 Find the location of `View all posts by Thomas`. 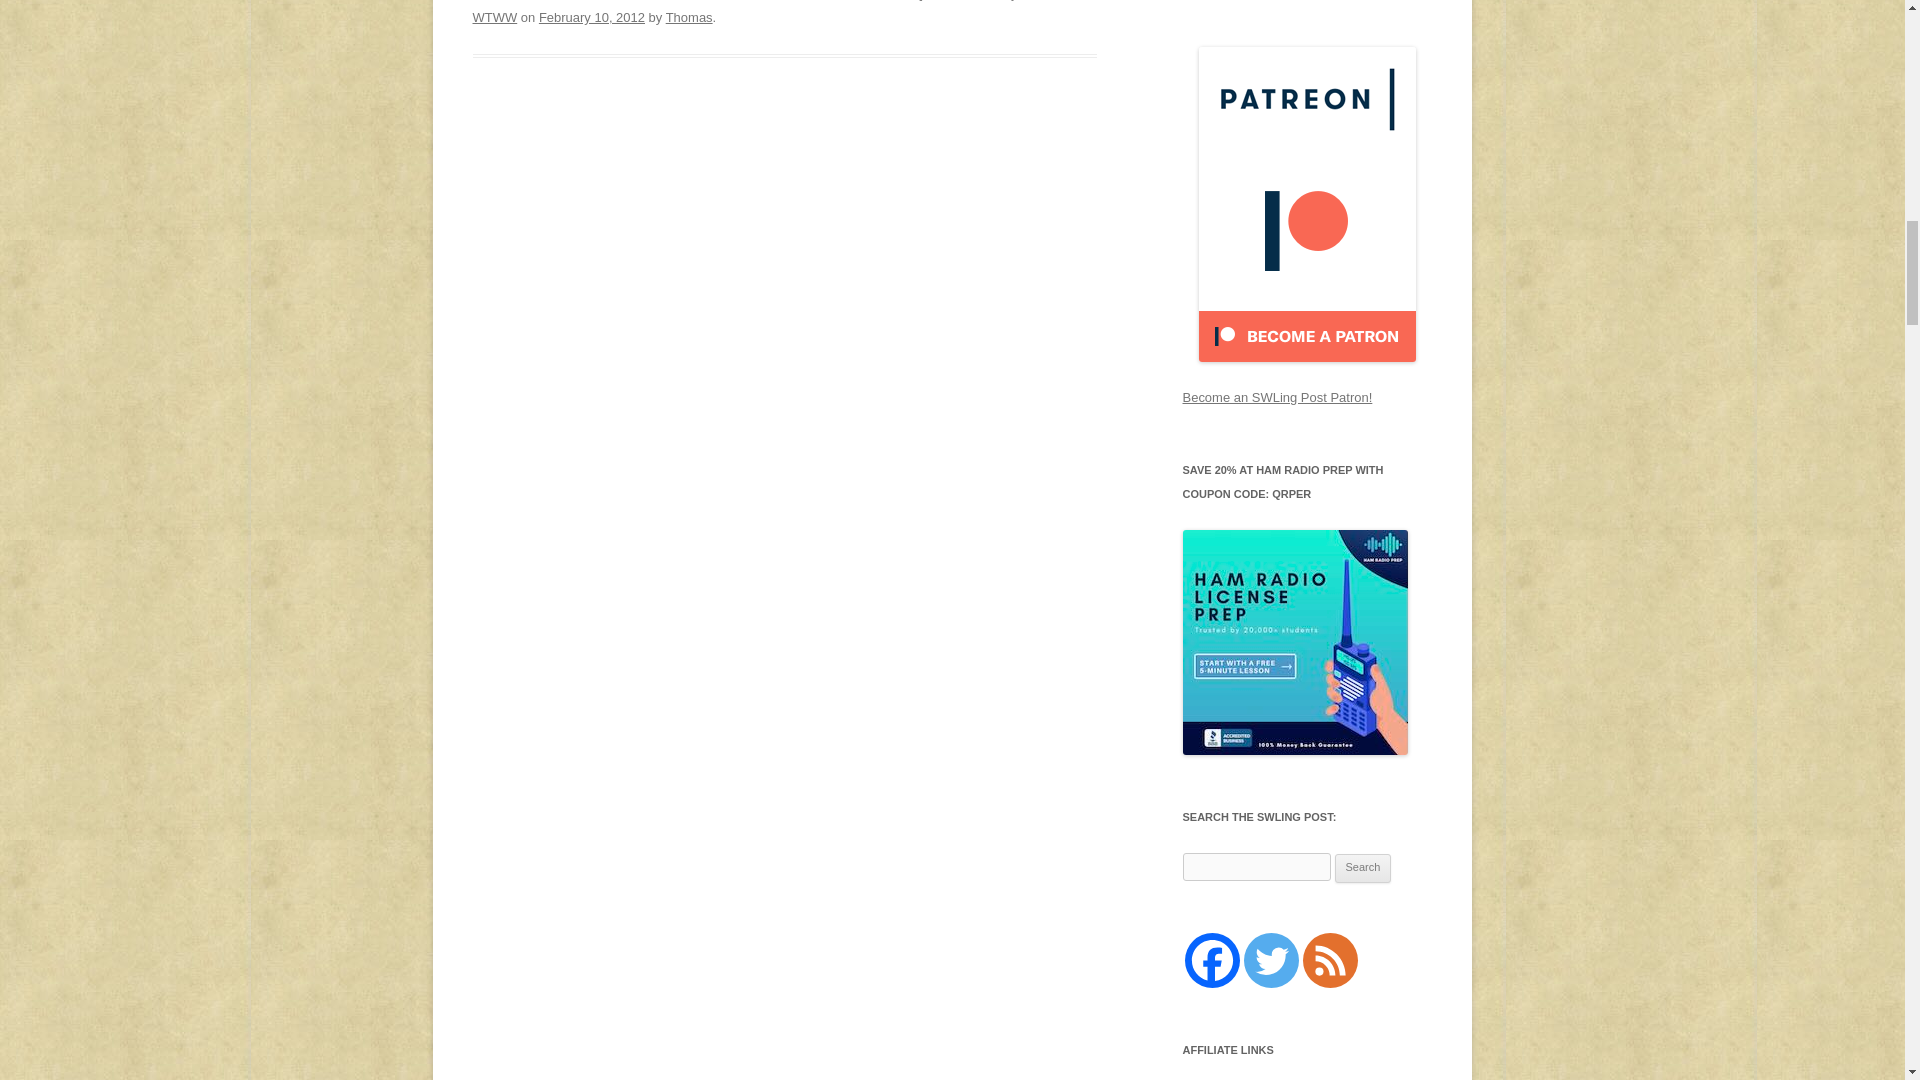

View all posts by Thomas is located at coordinates (689, 16).